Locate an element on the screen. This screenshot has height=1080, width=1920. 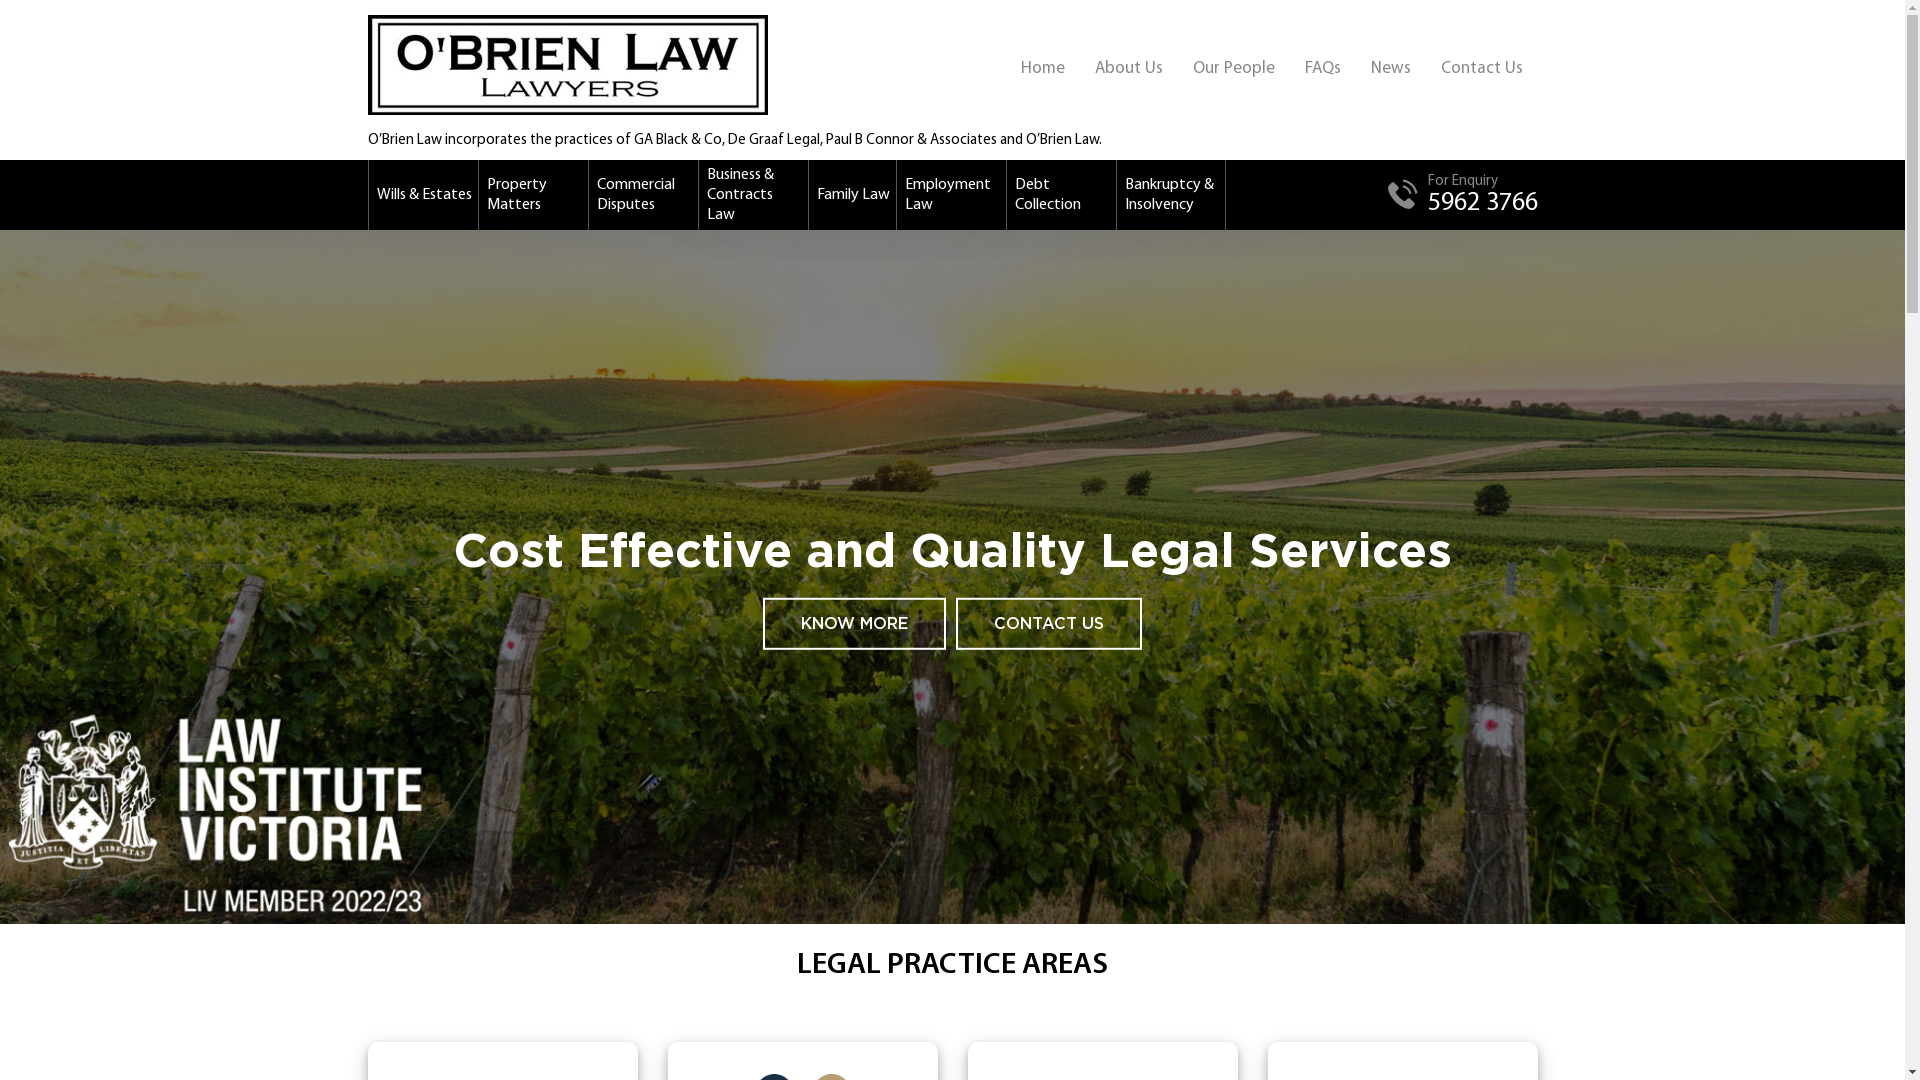
Bankruptcy & Insolvency is located at coordinates (1171, 195).